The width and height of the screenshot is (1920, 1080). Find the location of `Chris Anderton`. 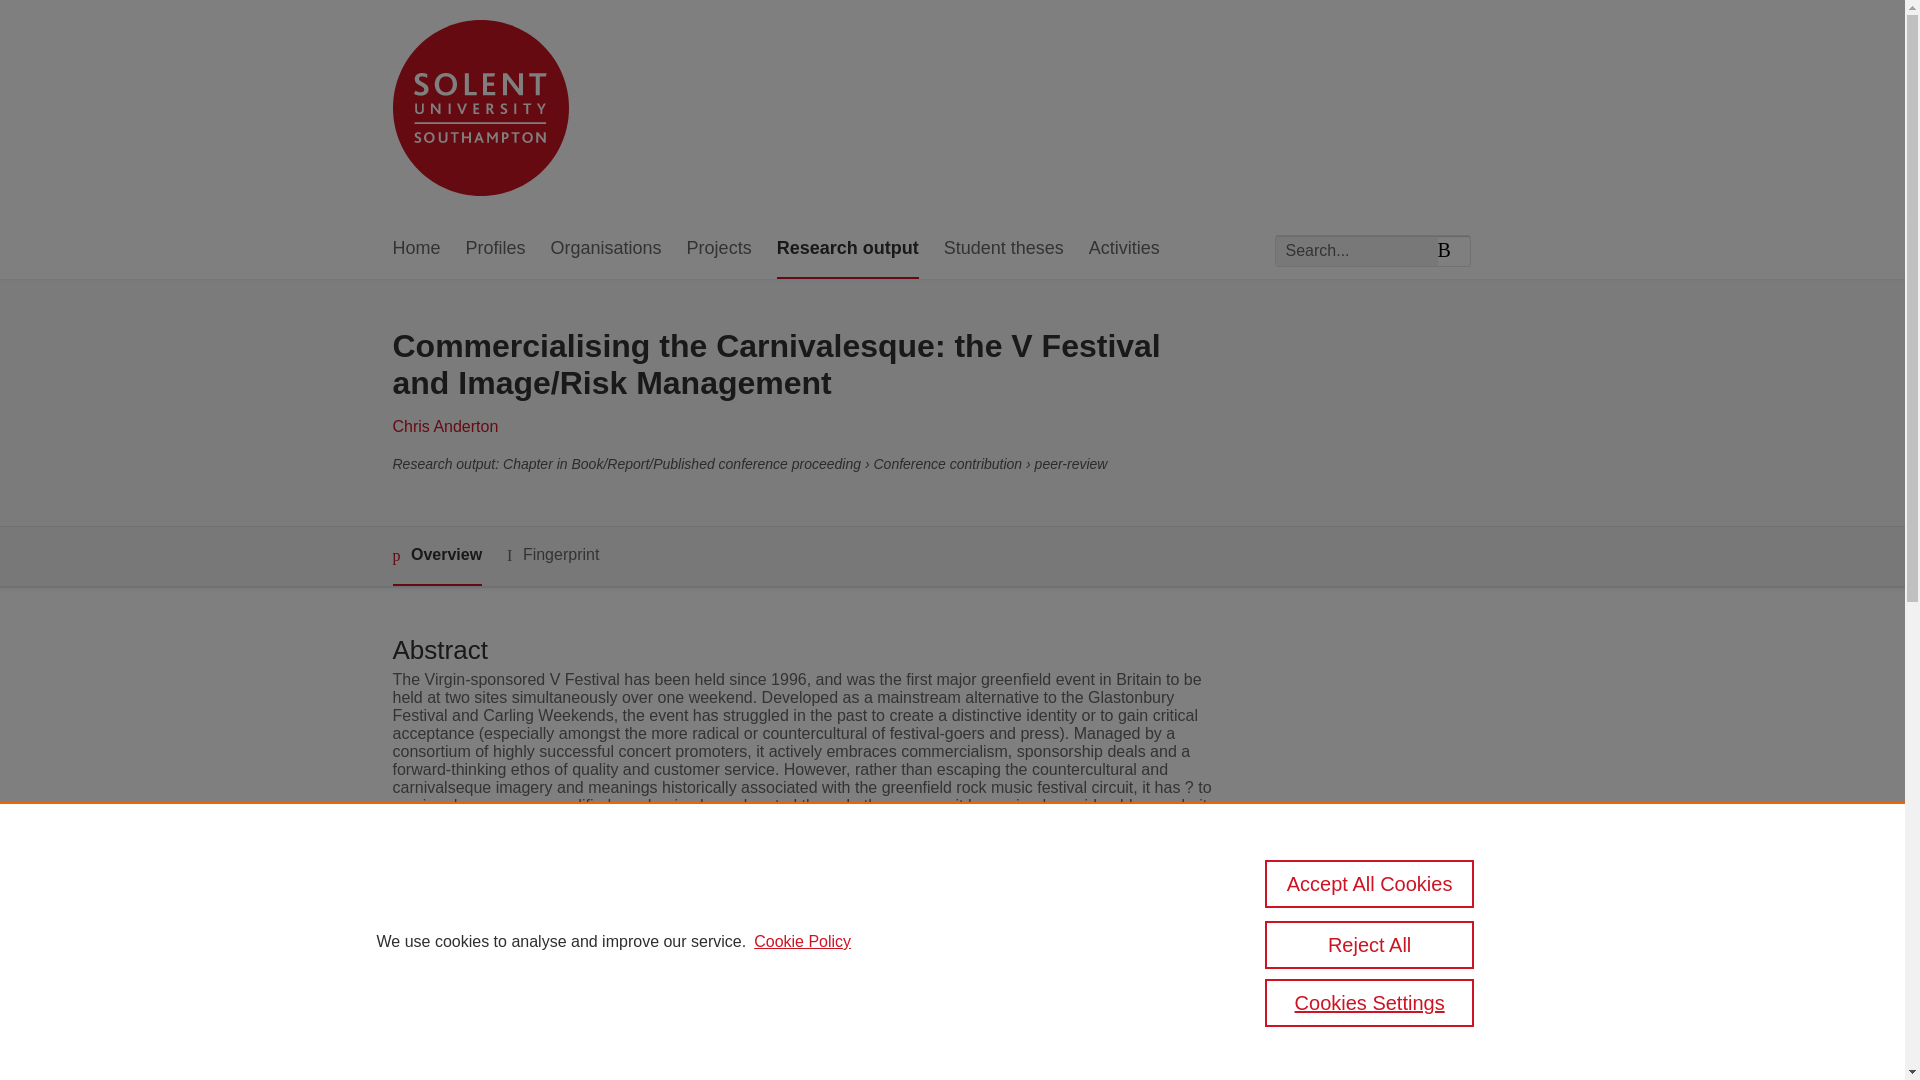

Chris Anderton is located at coordinates (444, 426).